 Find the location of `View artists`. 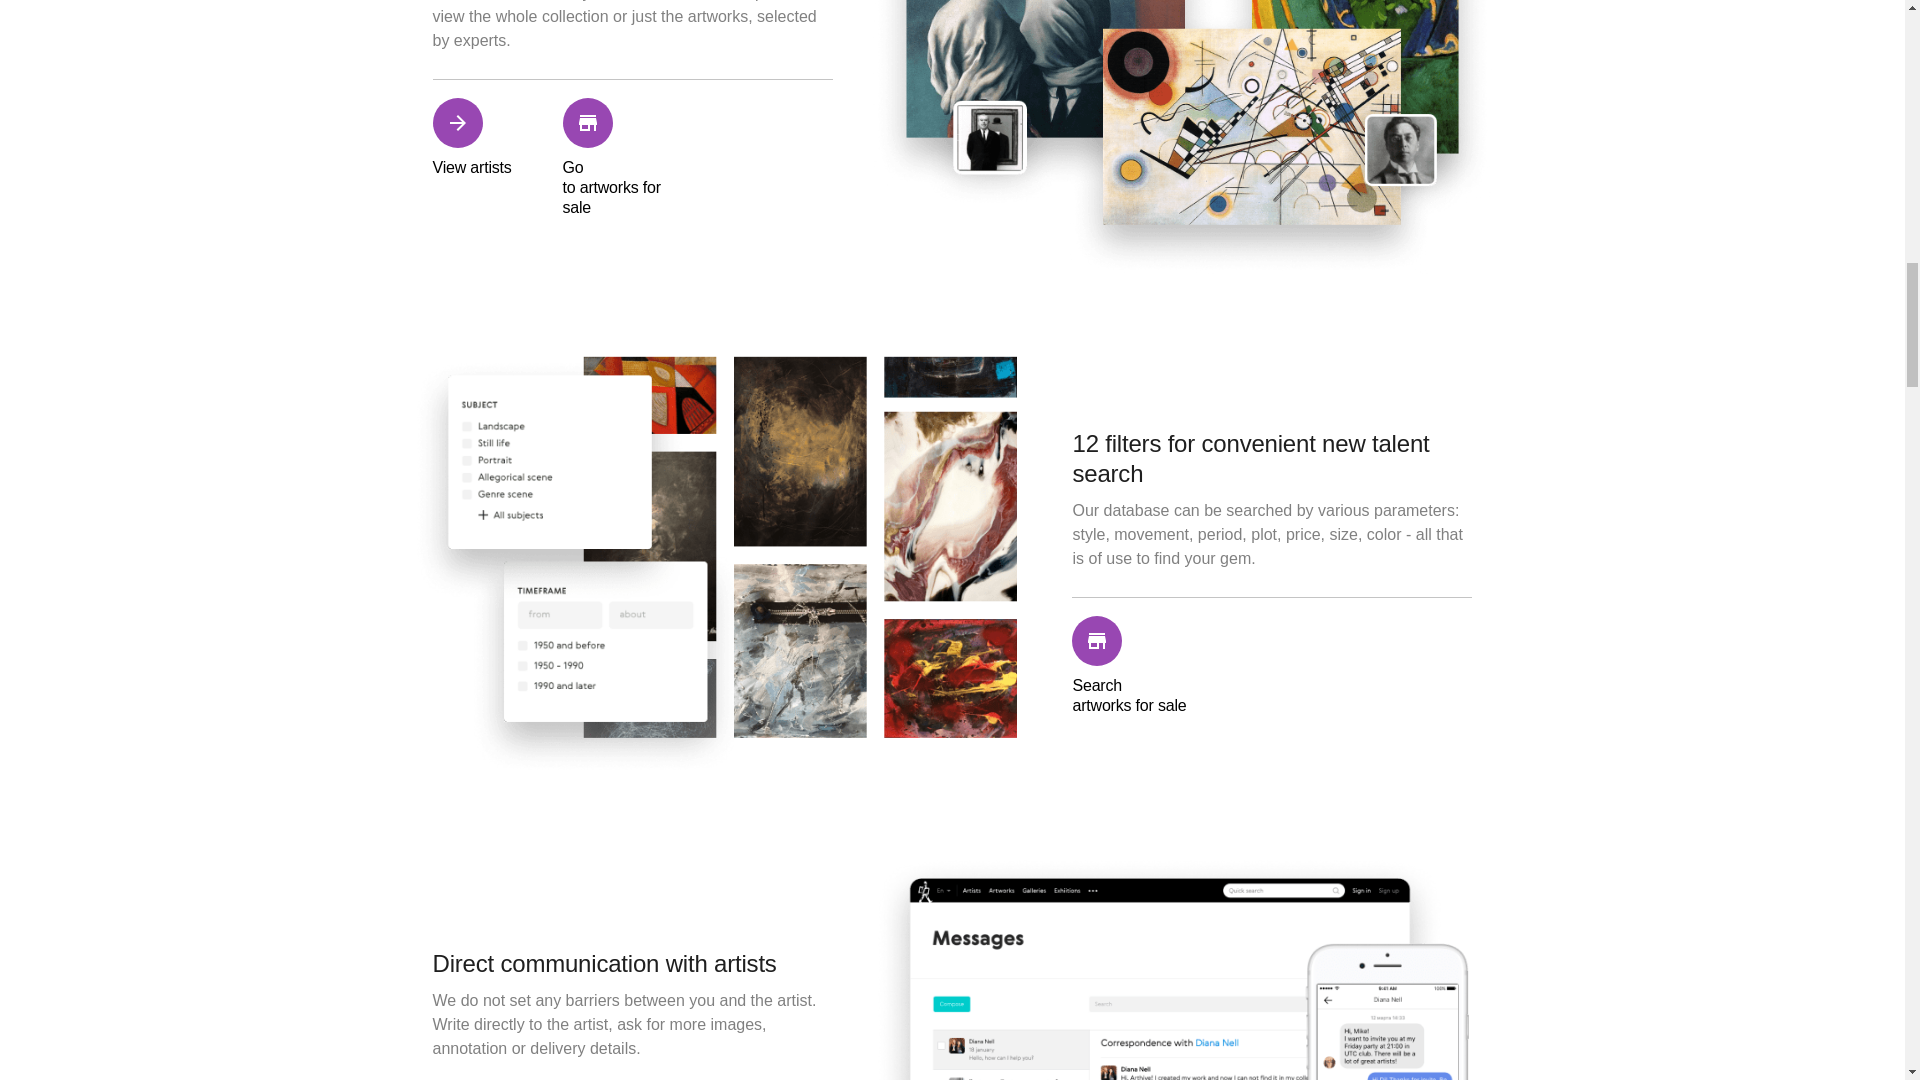

View artists is located at coordinates (492, 158).